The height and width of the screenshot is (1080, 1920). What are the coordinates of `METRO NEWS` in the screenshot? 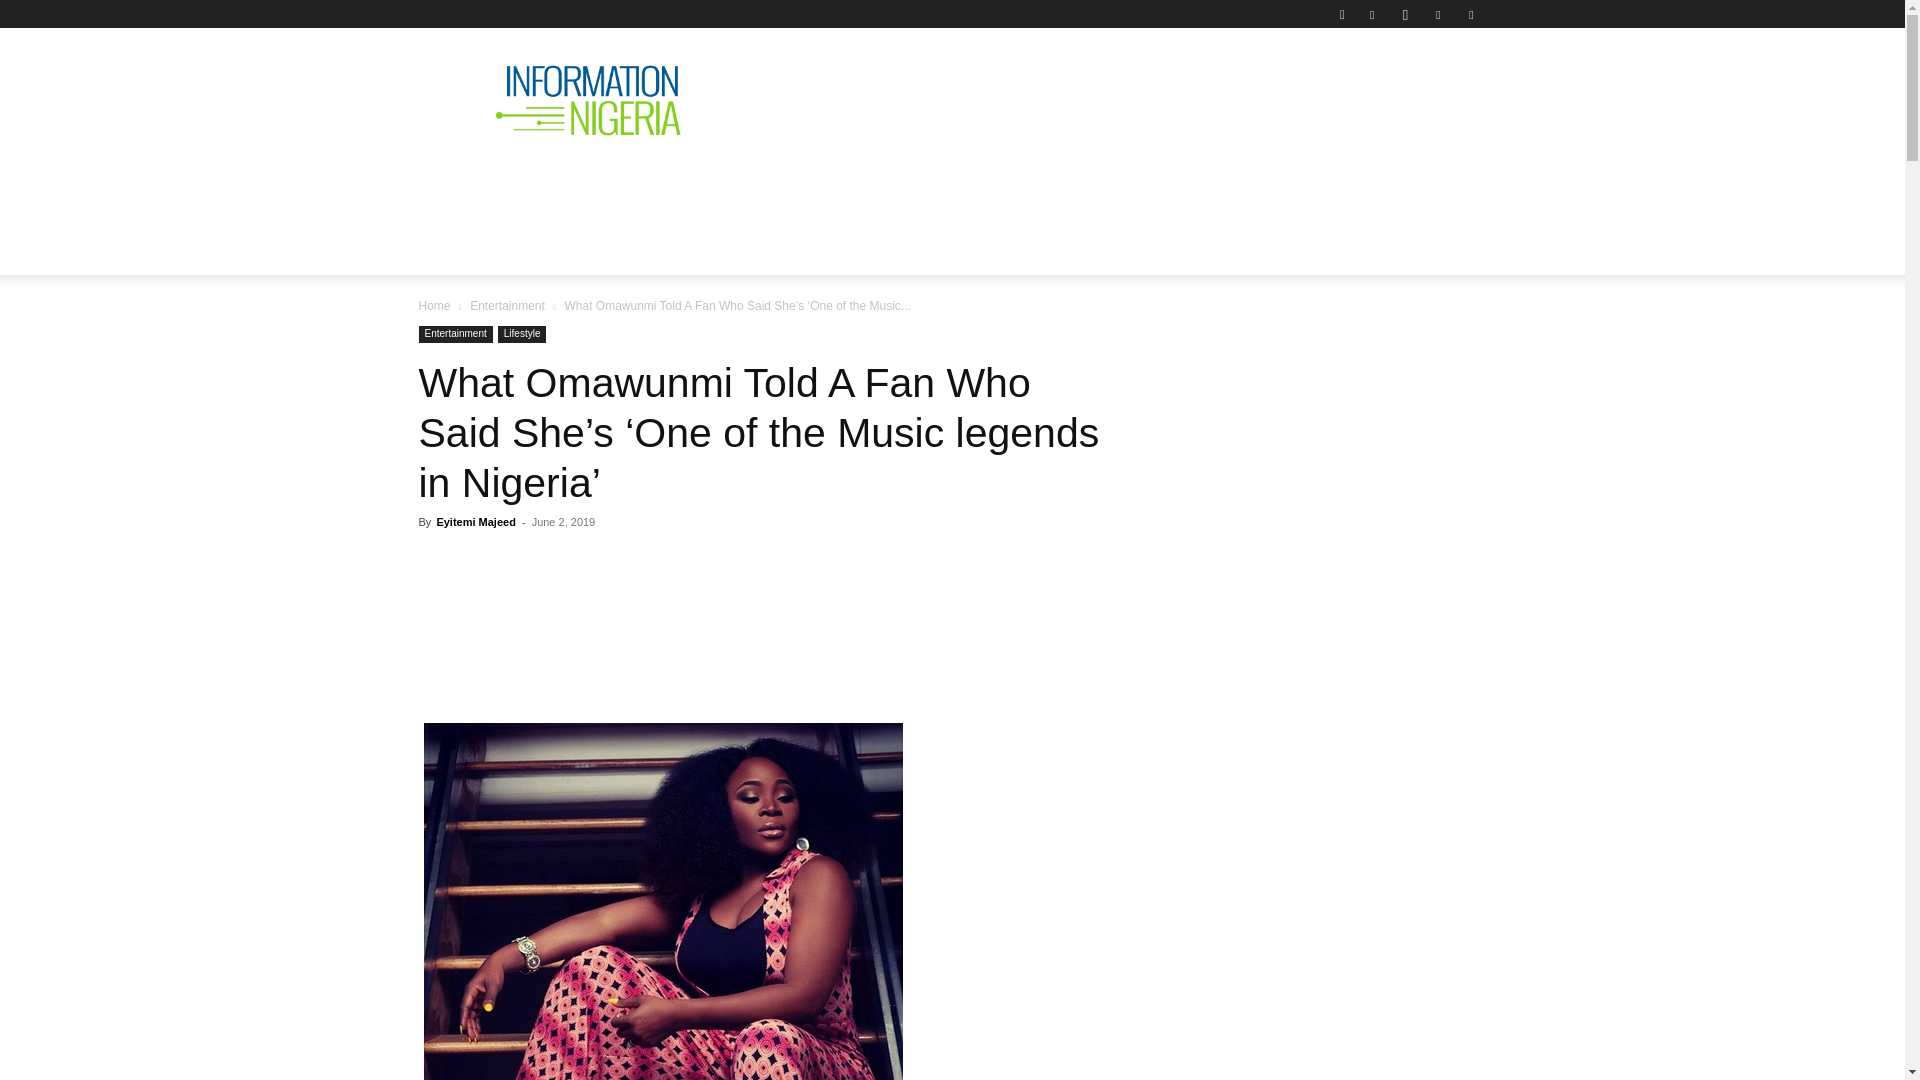 It's located at (1166, 184).